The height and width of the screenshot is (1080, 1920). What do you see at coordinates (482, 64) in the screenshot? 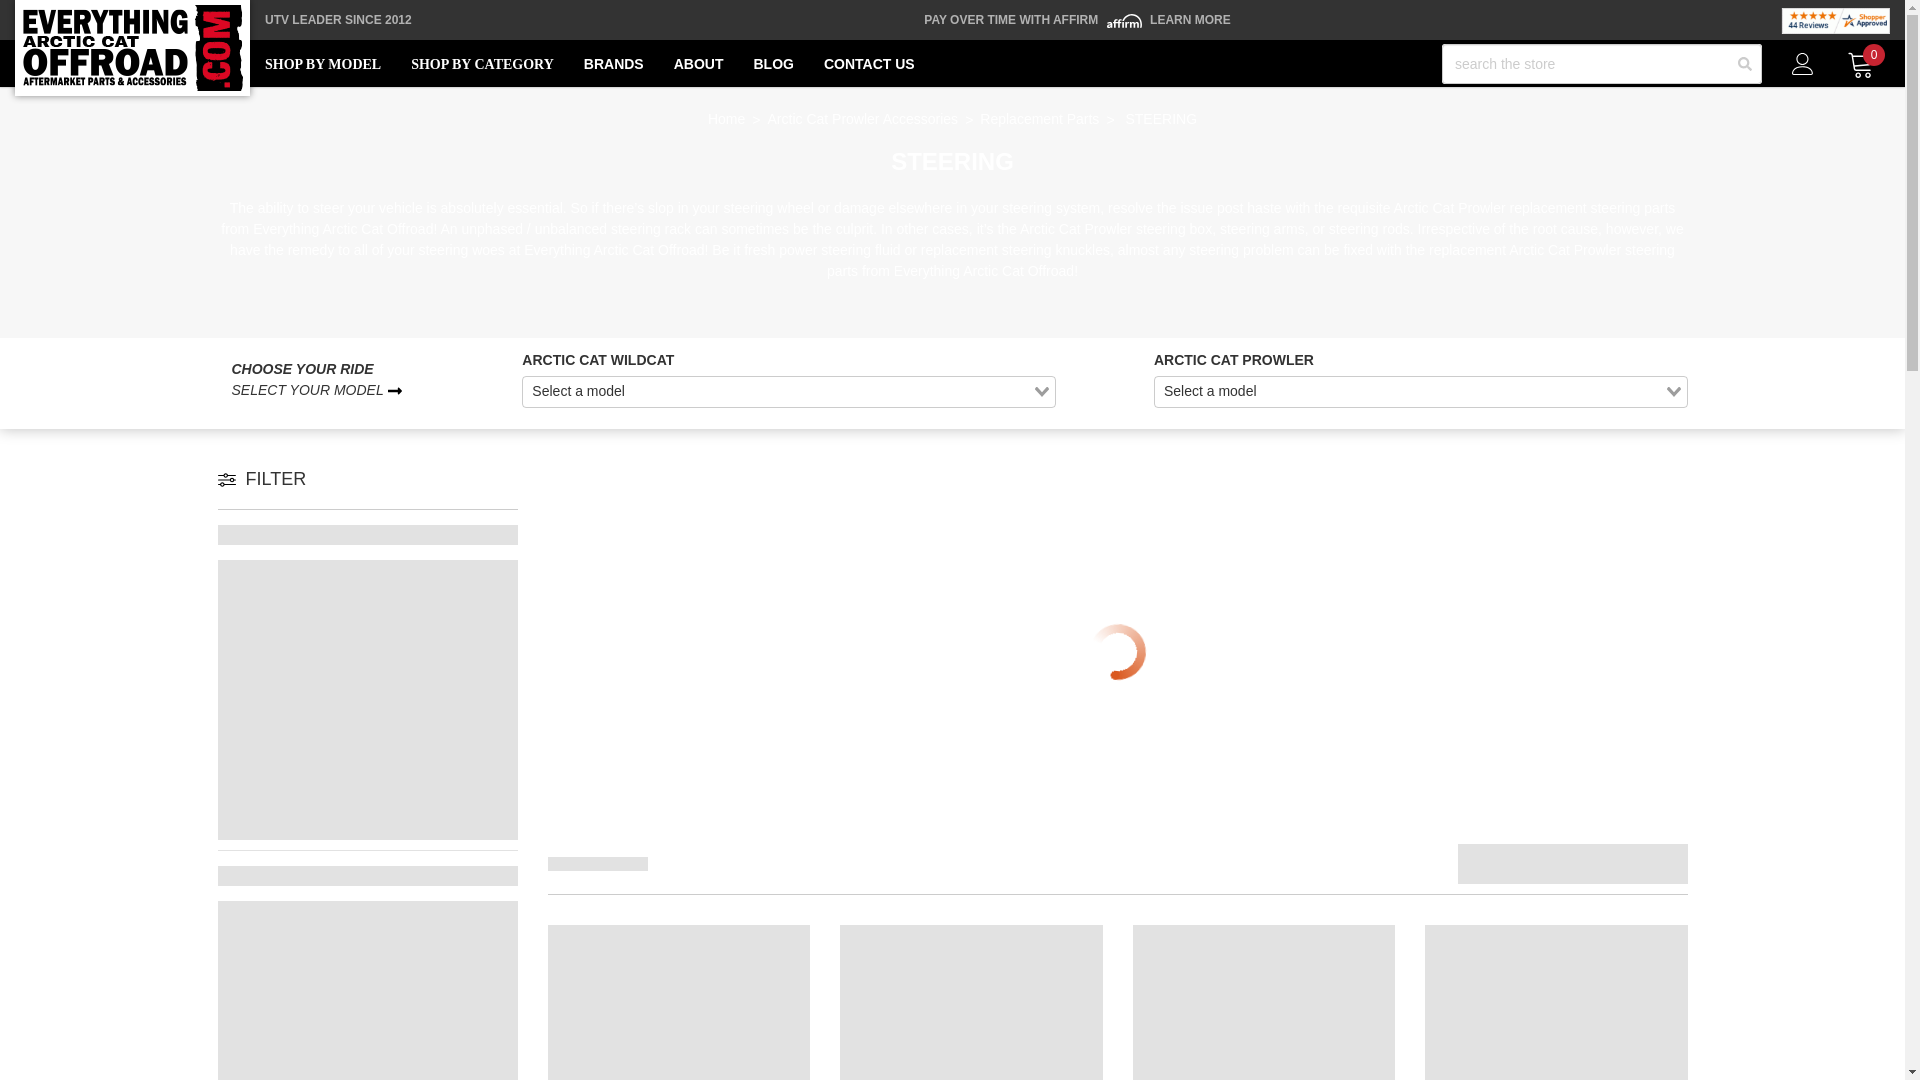
I see `SHOP BY CATEGORY` at bounding box center [482, 64].